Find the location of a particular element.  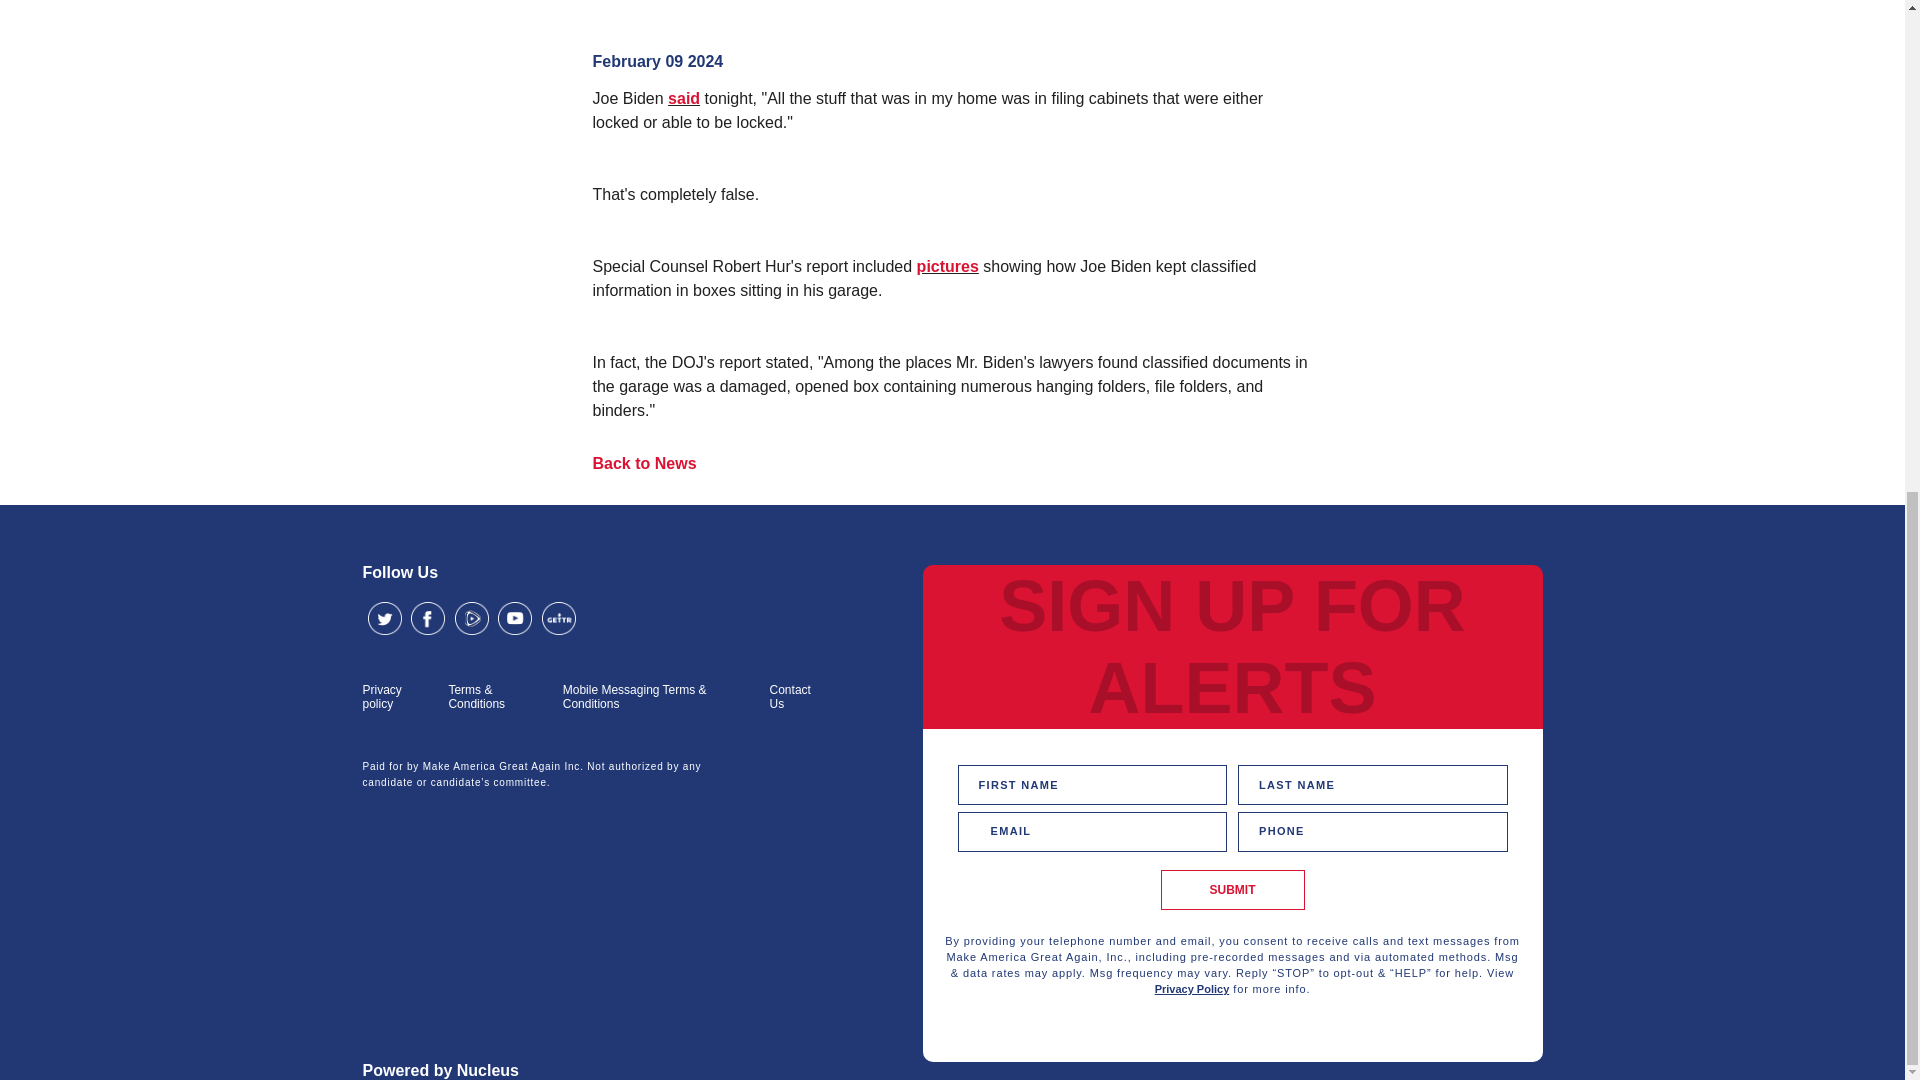

said is located at coordinates (684, 98).